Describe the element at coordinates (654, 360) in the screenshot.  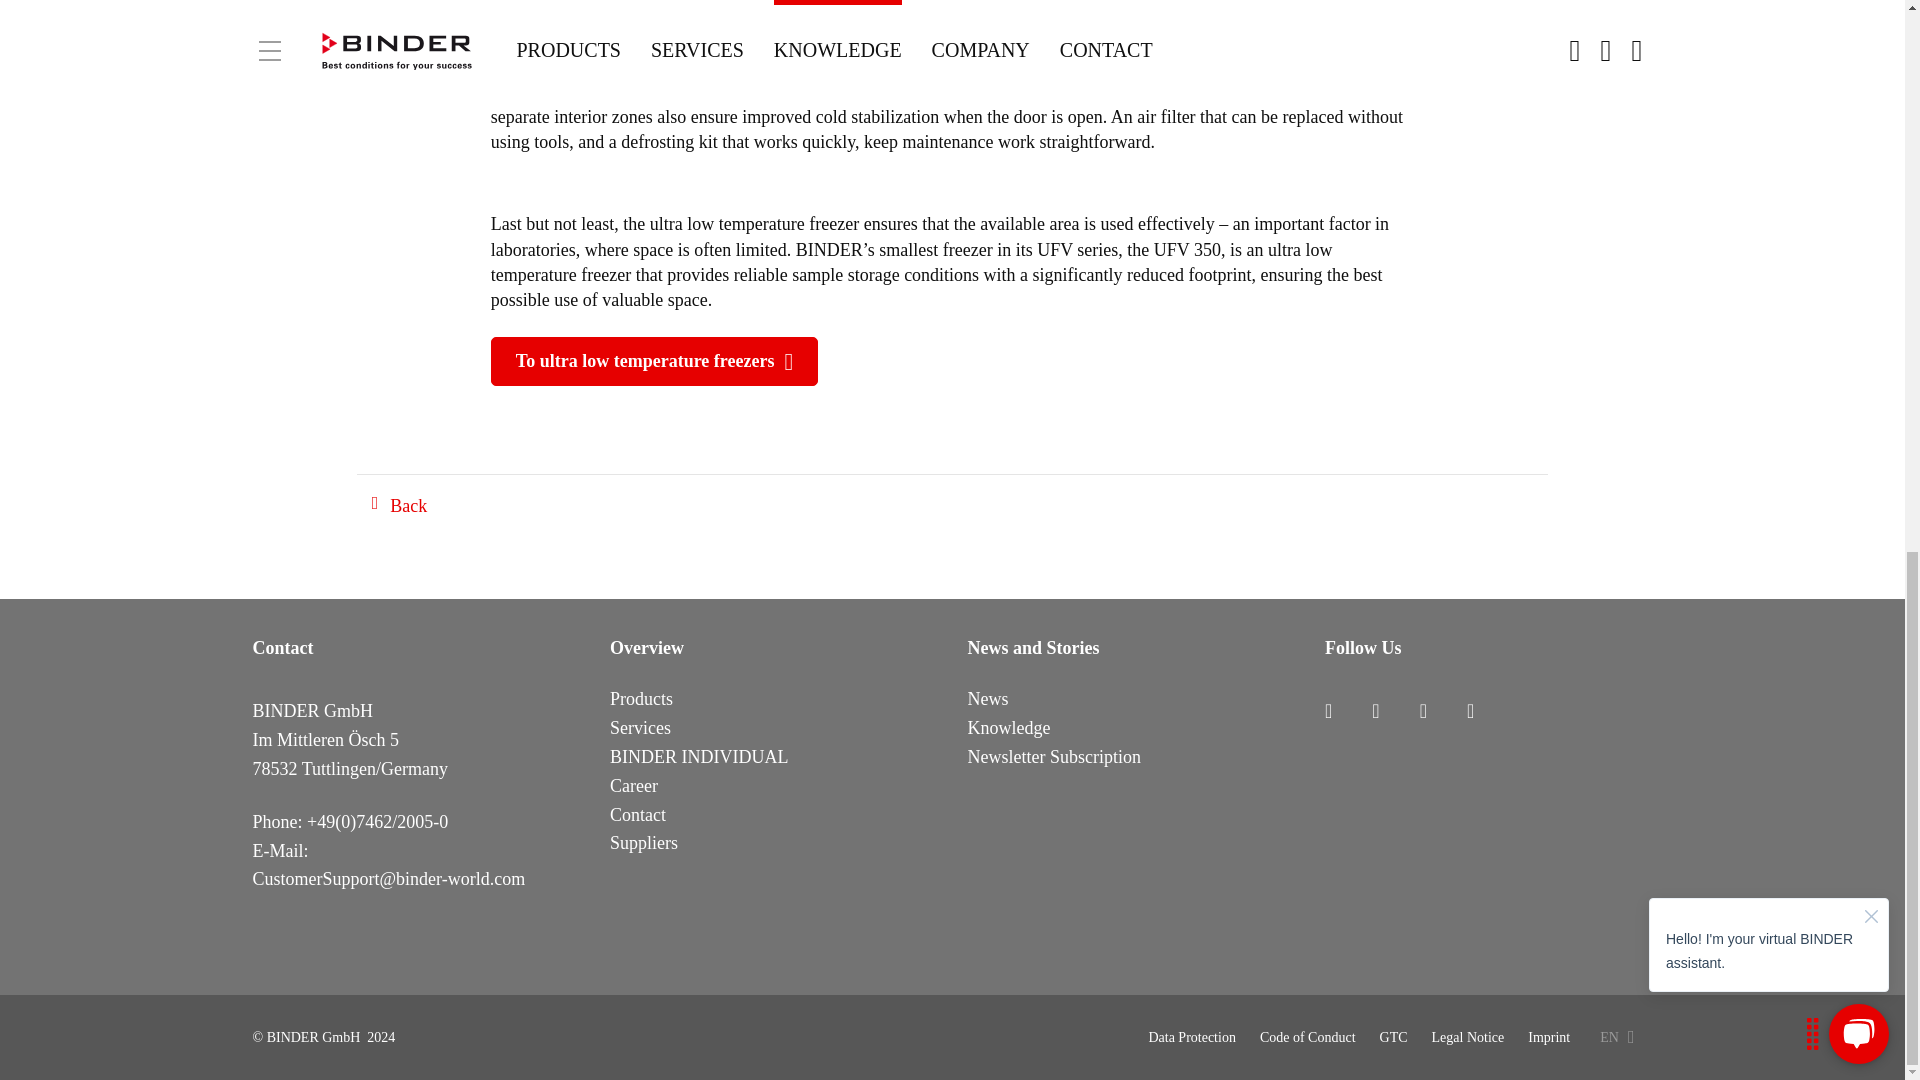
I see `To ultra low temperature freezers` at that location.